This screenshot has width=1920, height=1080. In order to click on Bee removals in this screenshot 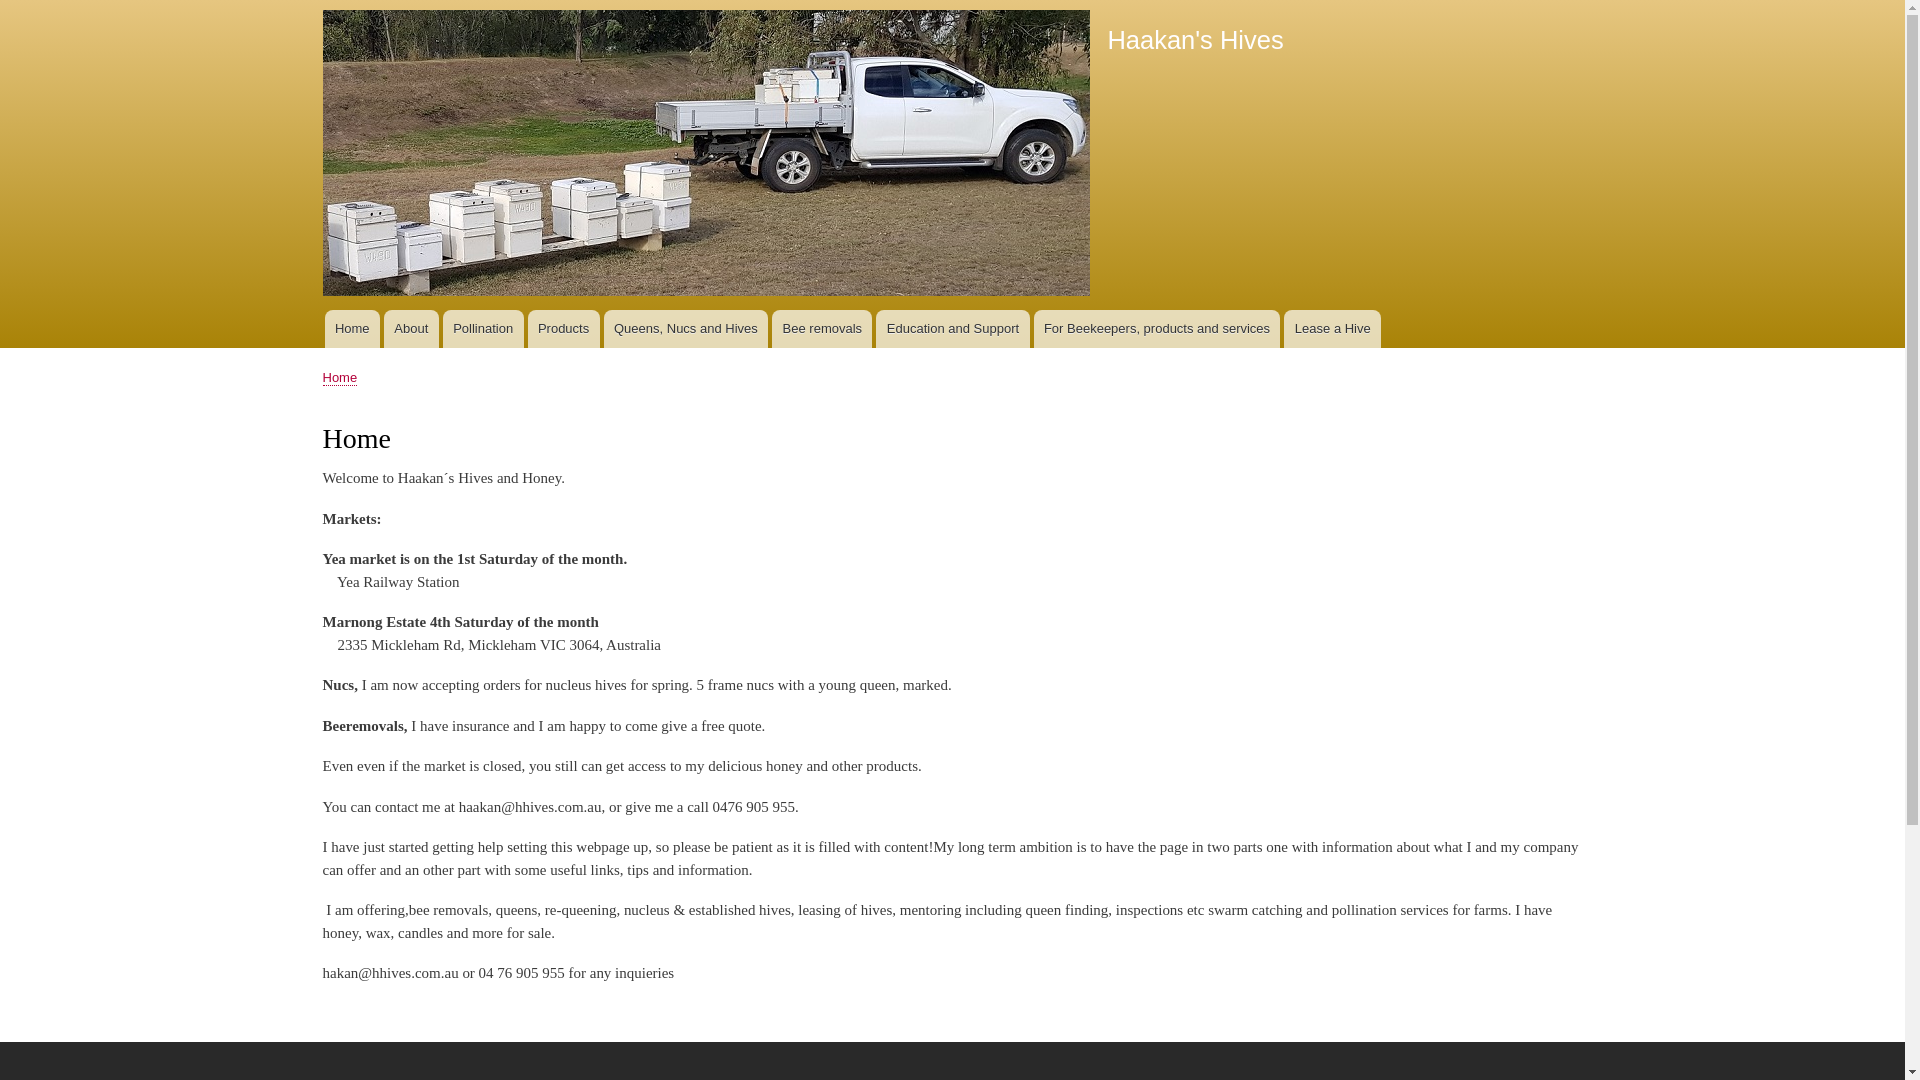, I will do `click(822, 329)`.